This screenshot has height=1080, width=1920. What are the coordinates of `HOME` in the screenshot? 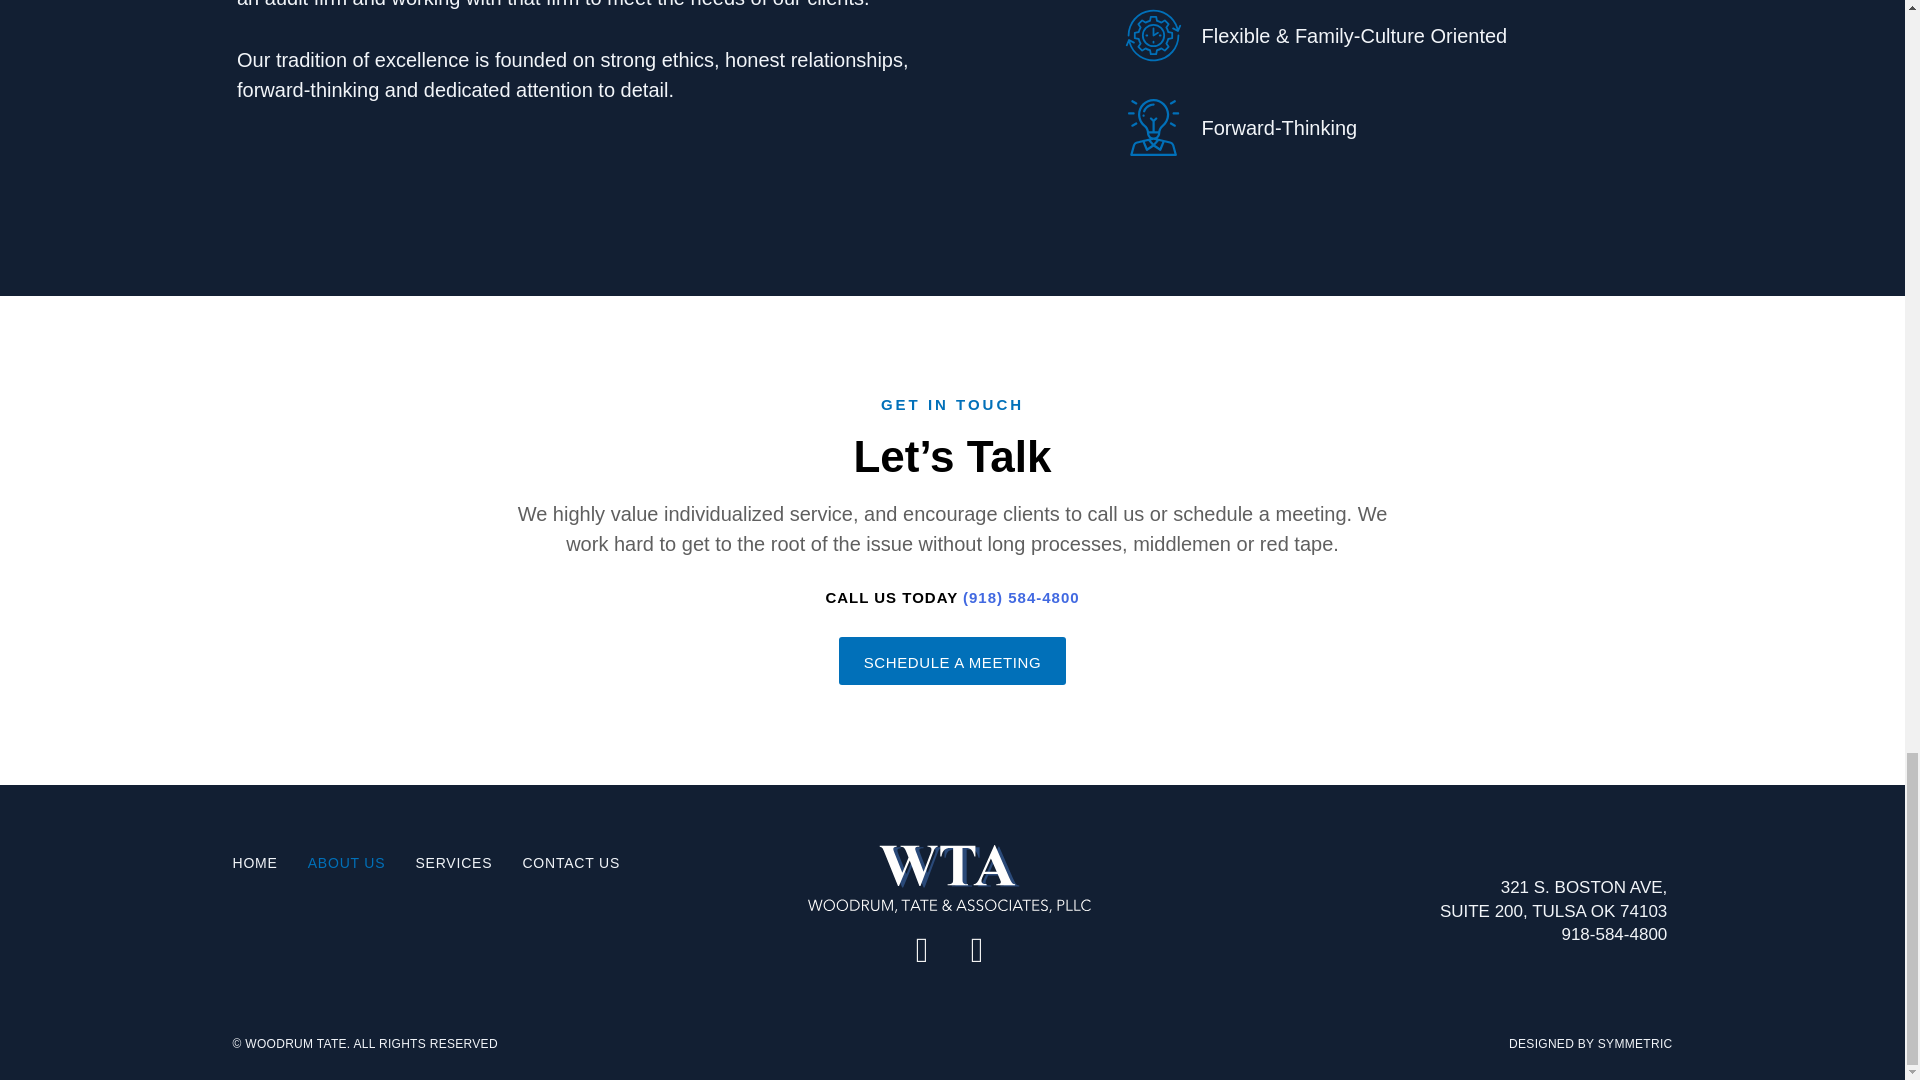 It's located at (254, 862).